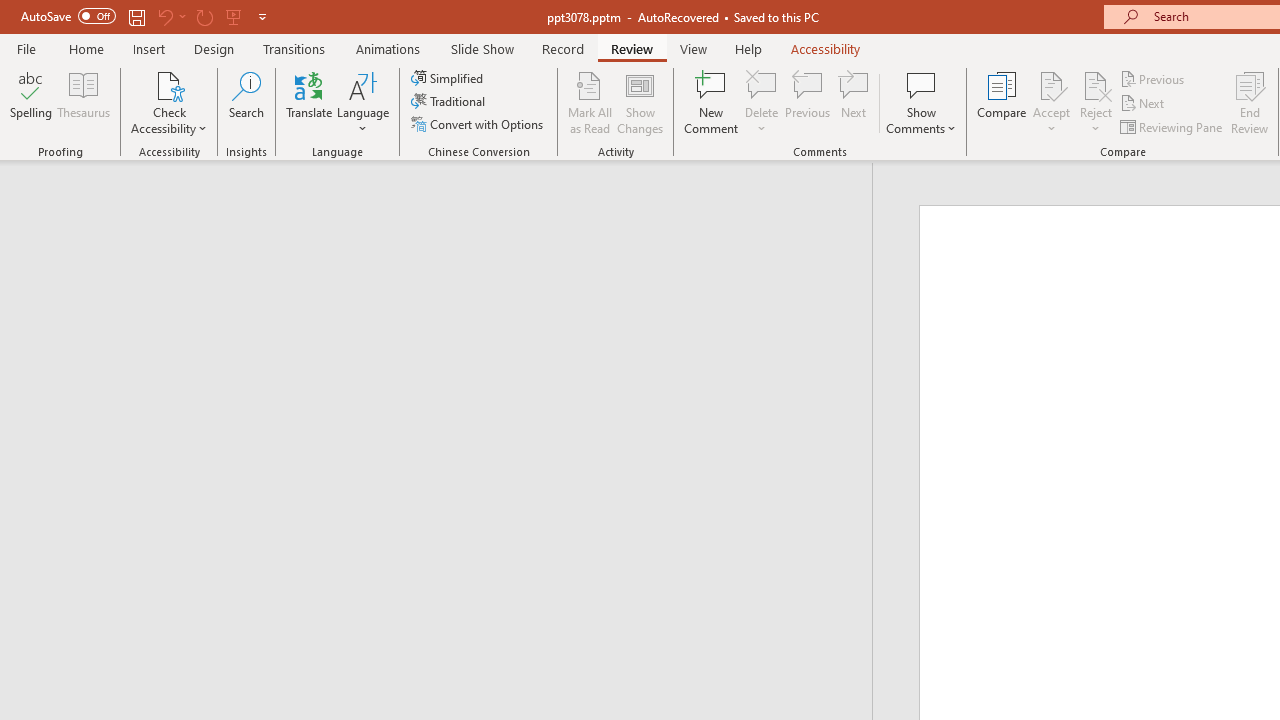  I want to click on Delete, so click(762, 84).